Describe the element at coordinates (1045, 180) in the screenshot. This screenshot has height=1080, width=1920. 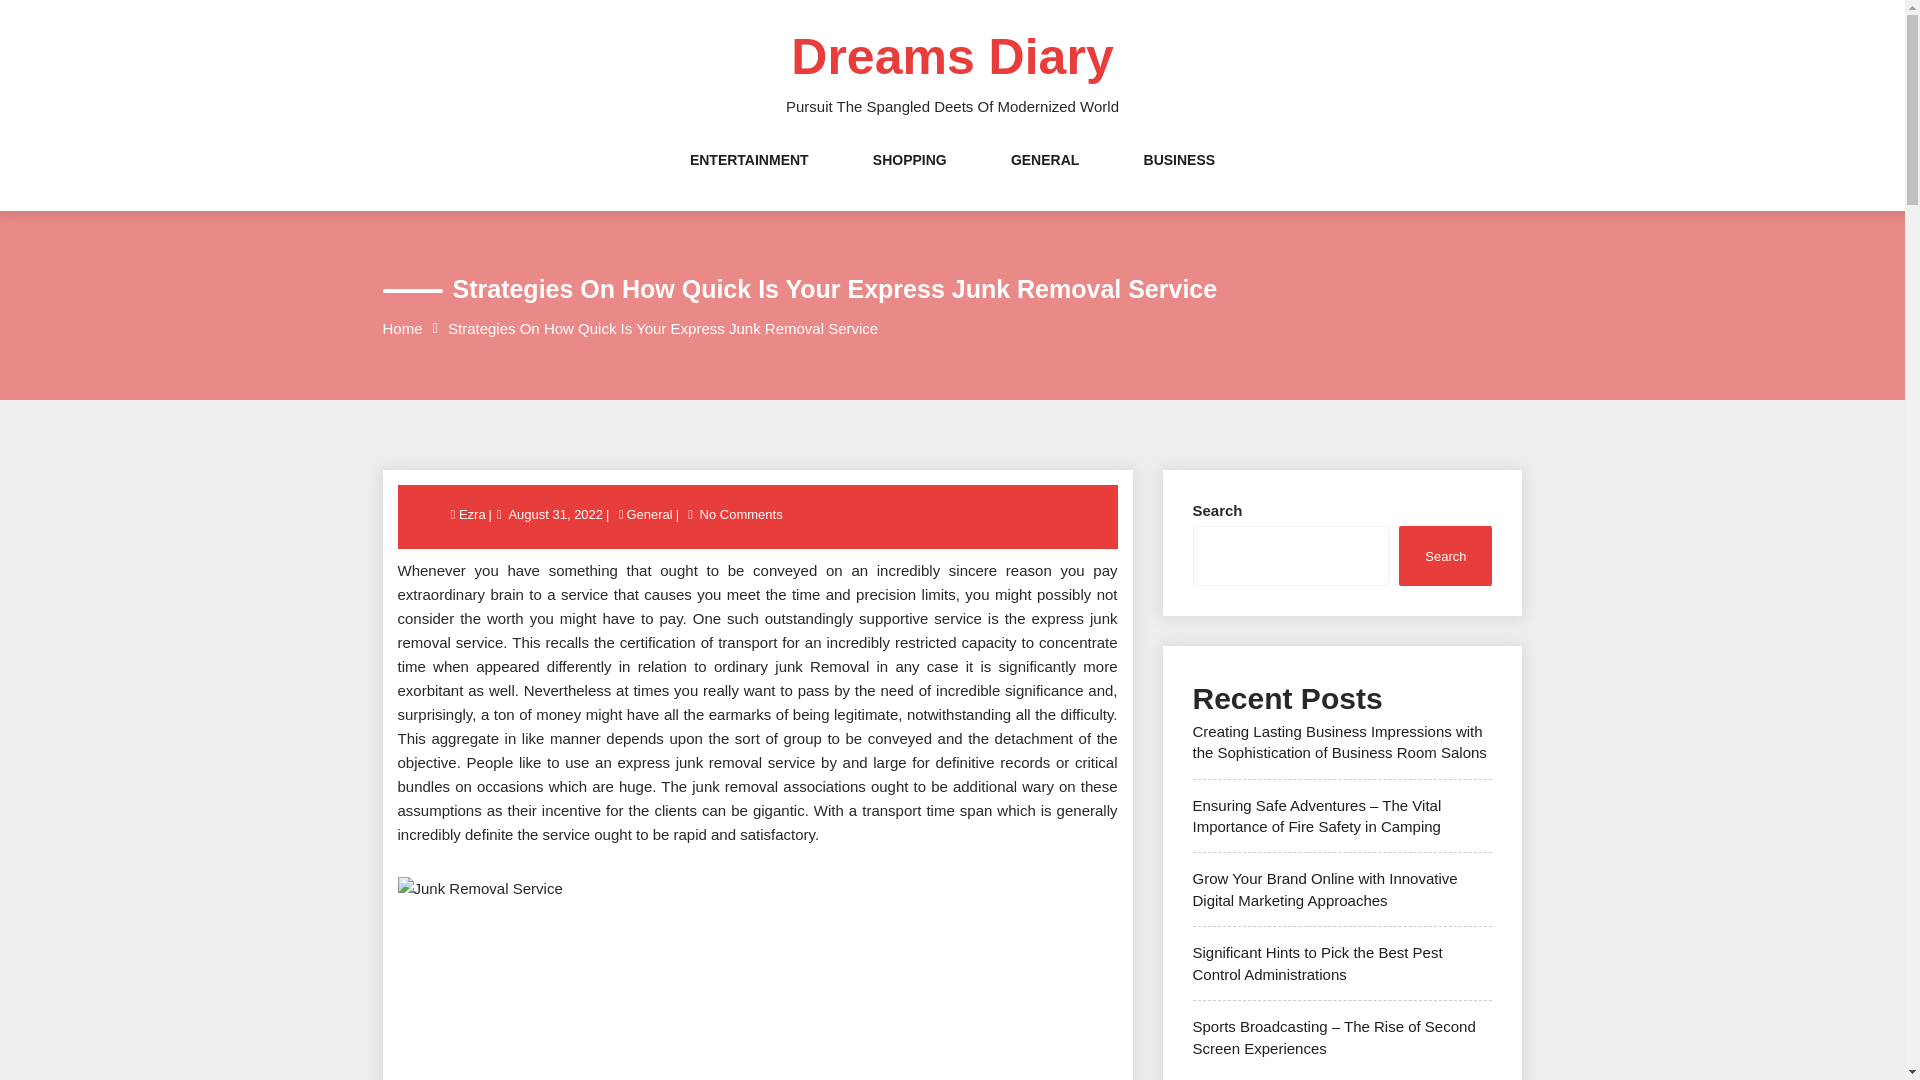
I see `GENERAL` at that location.